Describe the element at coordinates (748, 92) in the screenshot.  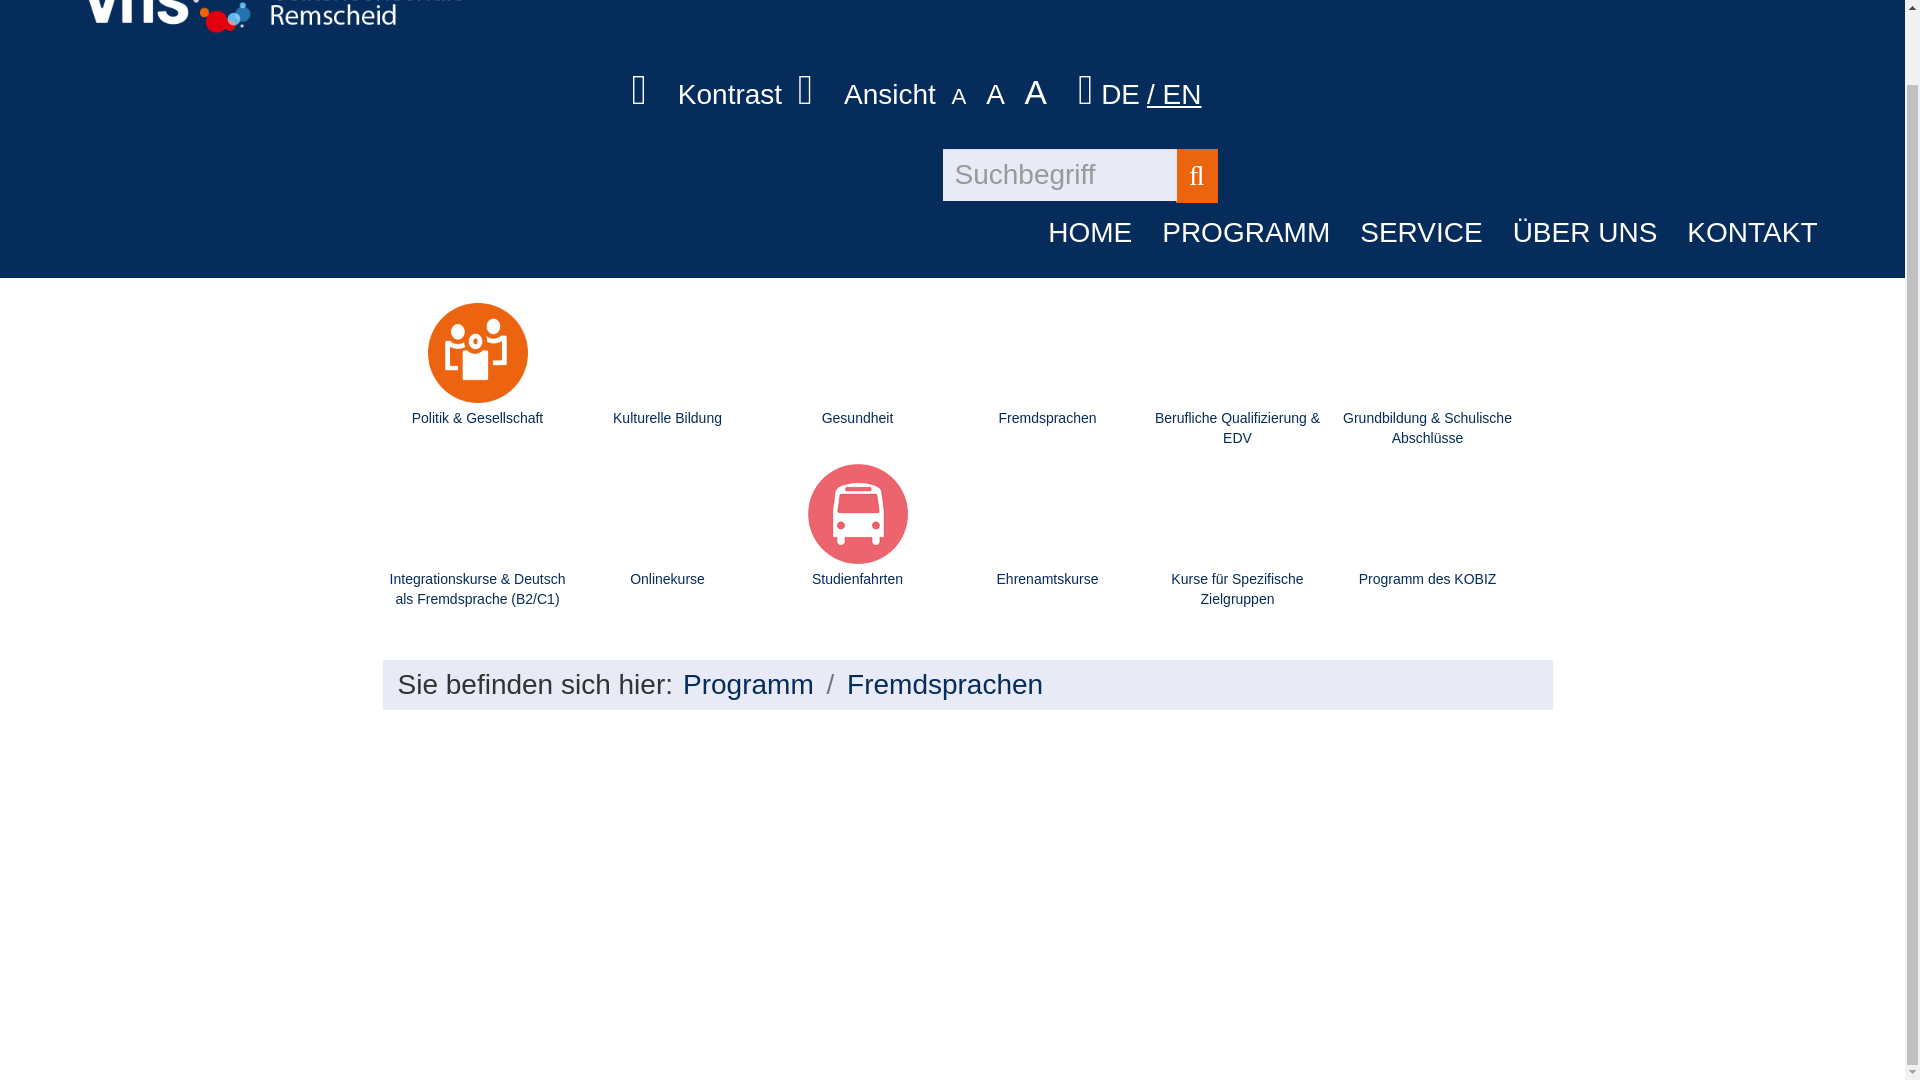
I see `Kontrast  ` at that location.